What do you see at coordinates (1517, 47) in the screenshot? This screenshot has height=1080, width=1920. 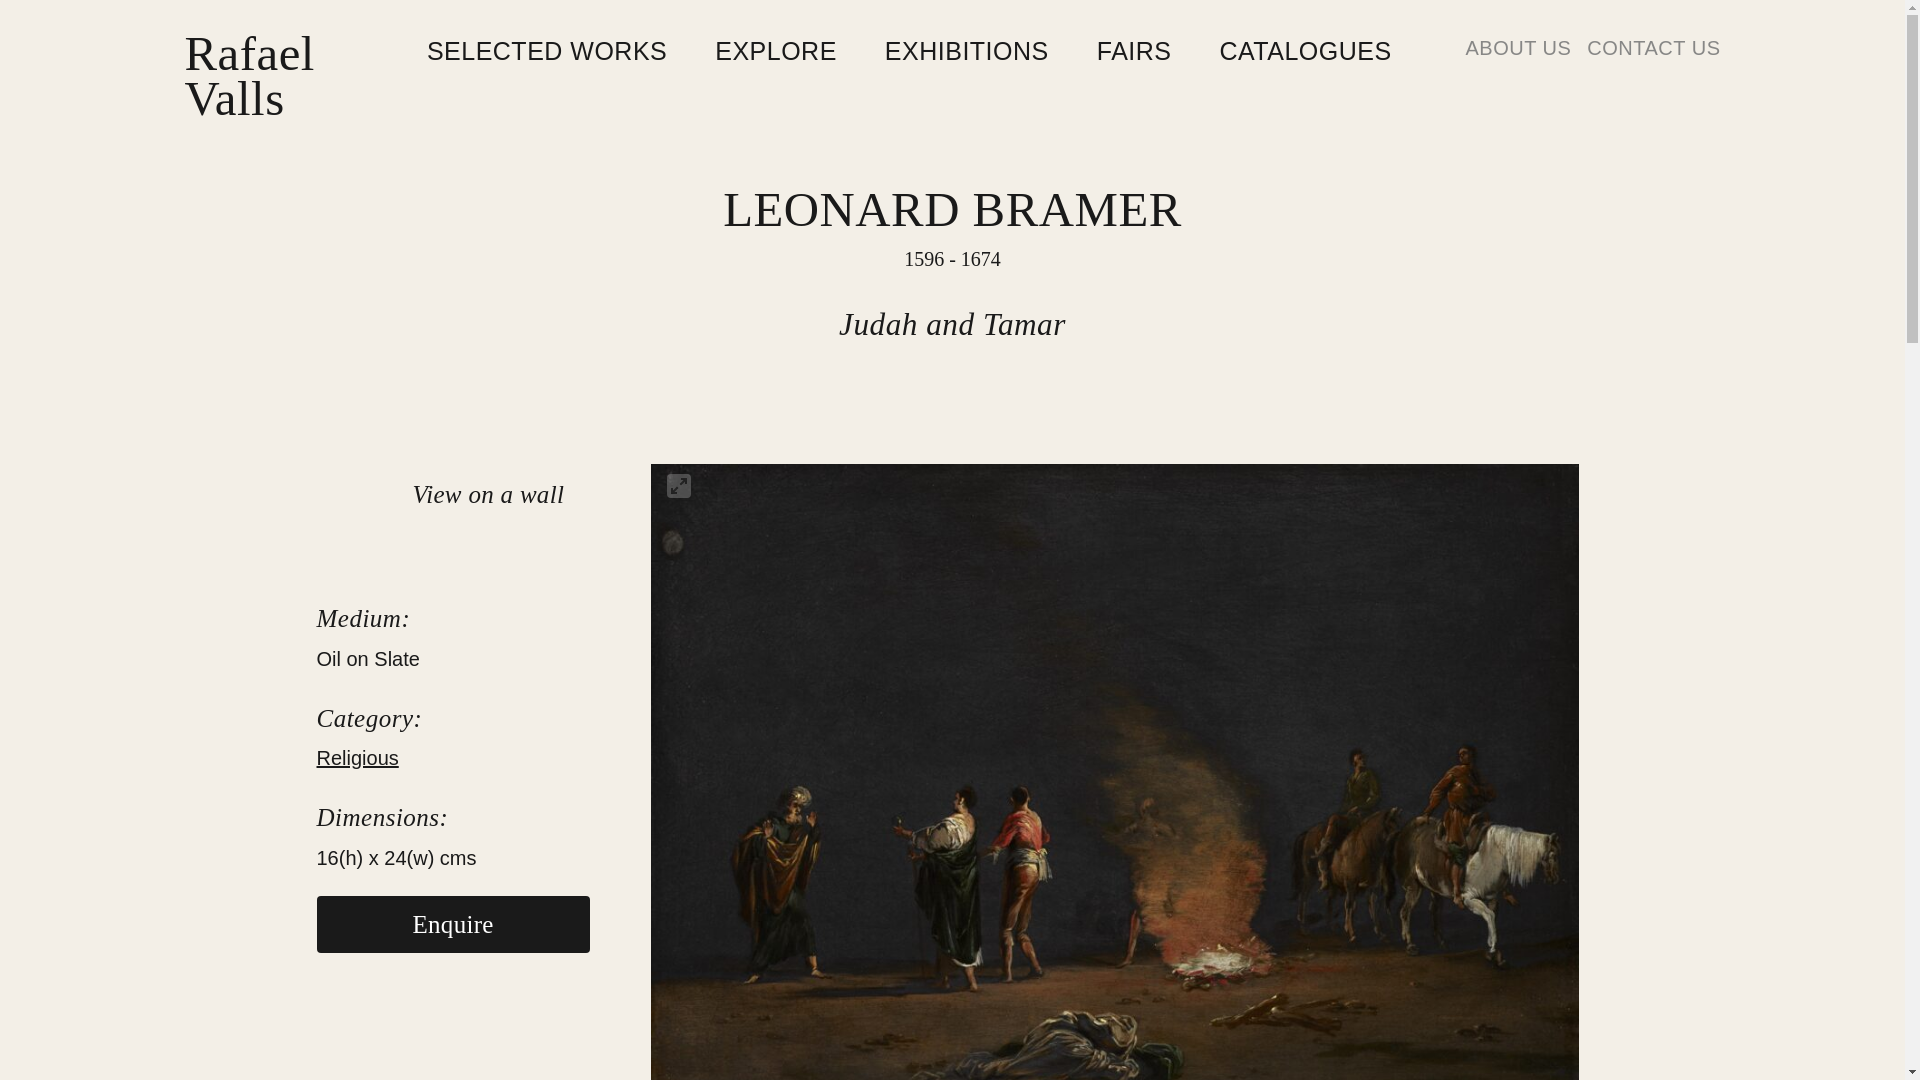 I see `EXHIBITIONS` at bounding box center [1517, 47].